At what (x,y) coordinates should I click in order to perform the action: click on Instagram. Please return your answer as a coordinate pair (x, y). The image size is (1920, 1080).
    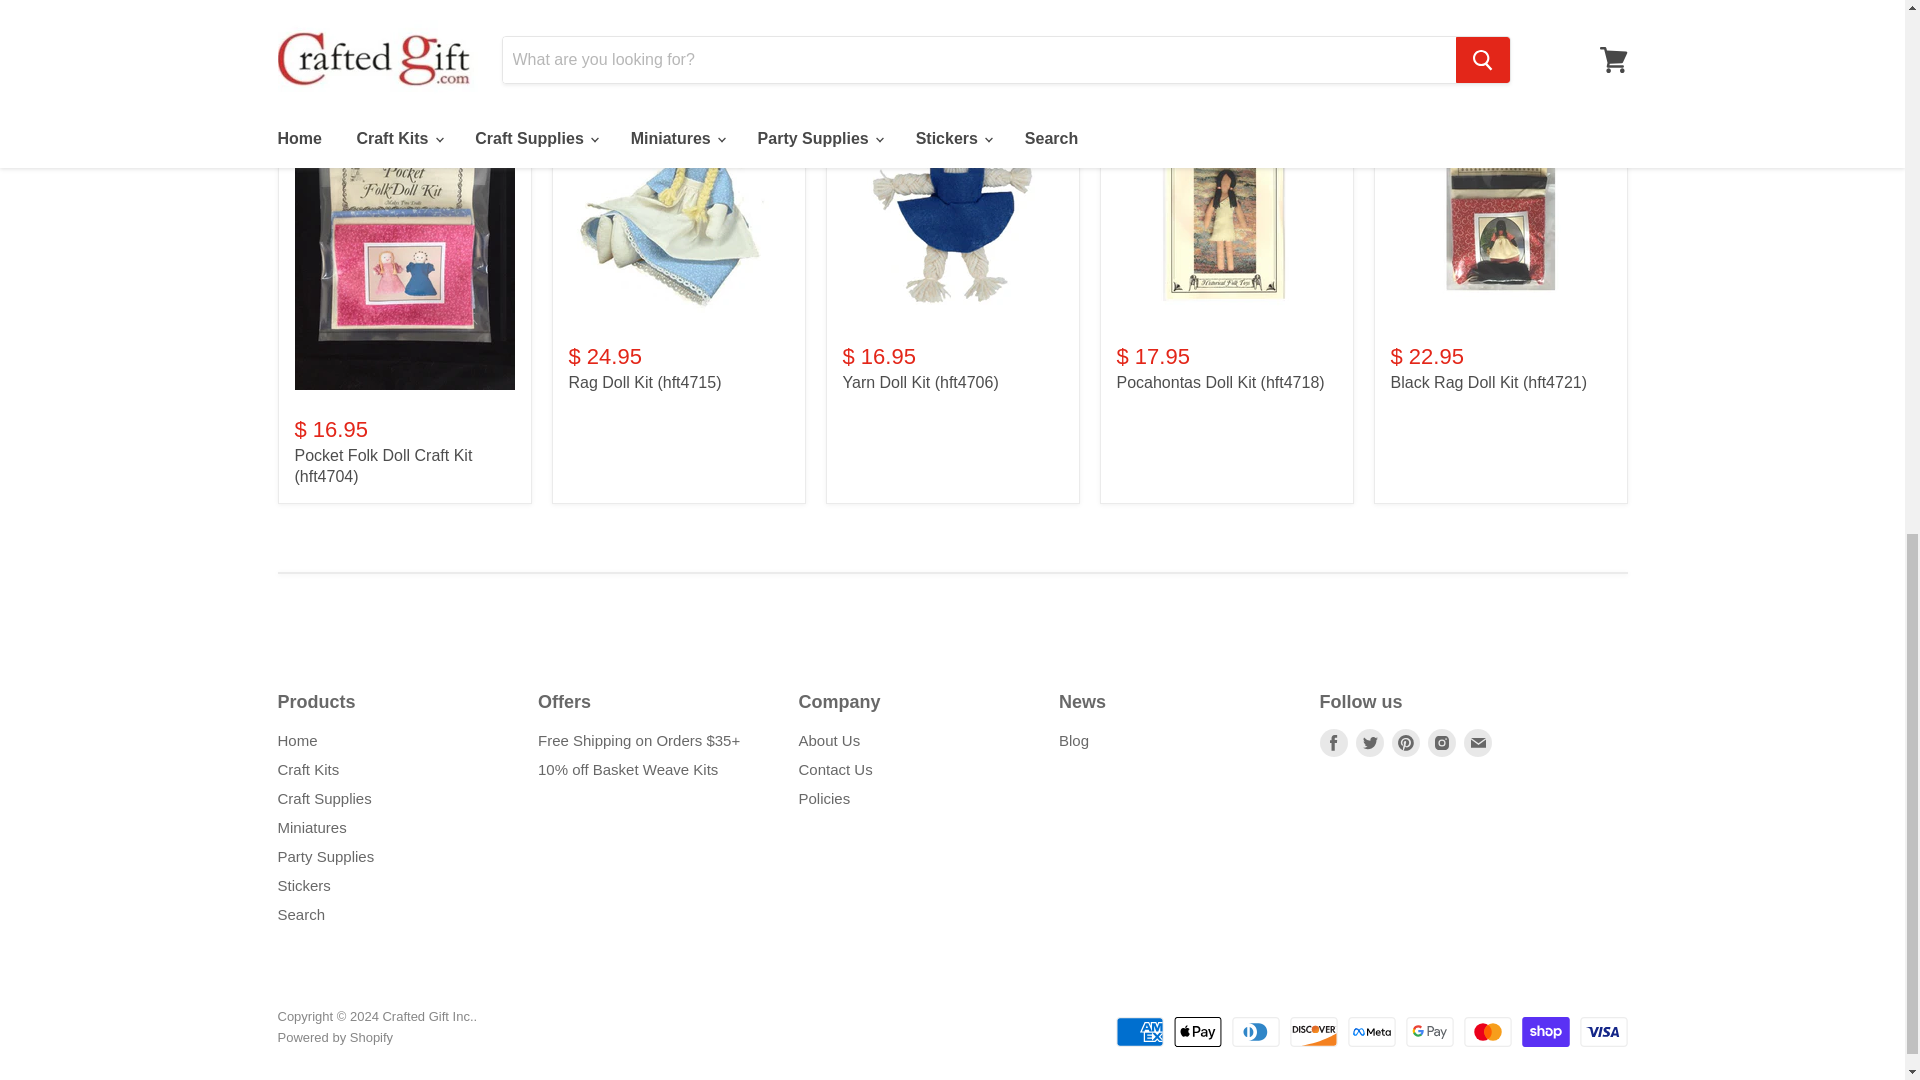
    Looking at the image, I should click on (1442, 743).